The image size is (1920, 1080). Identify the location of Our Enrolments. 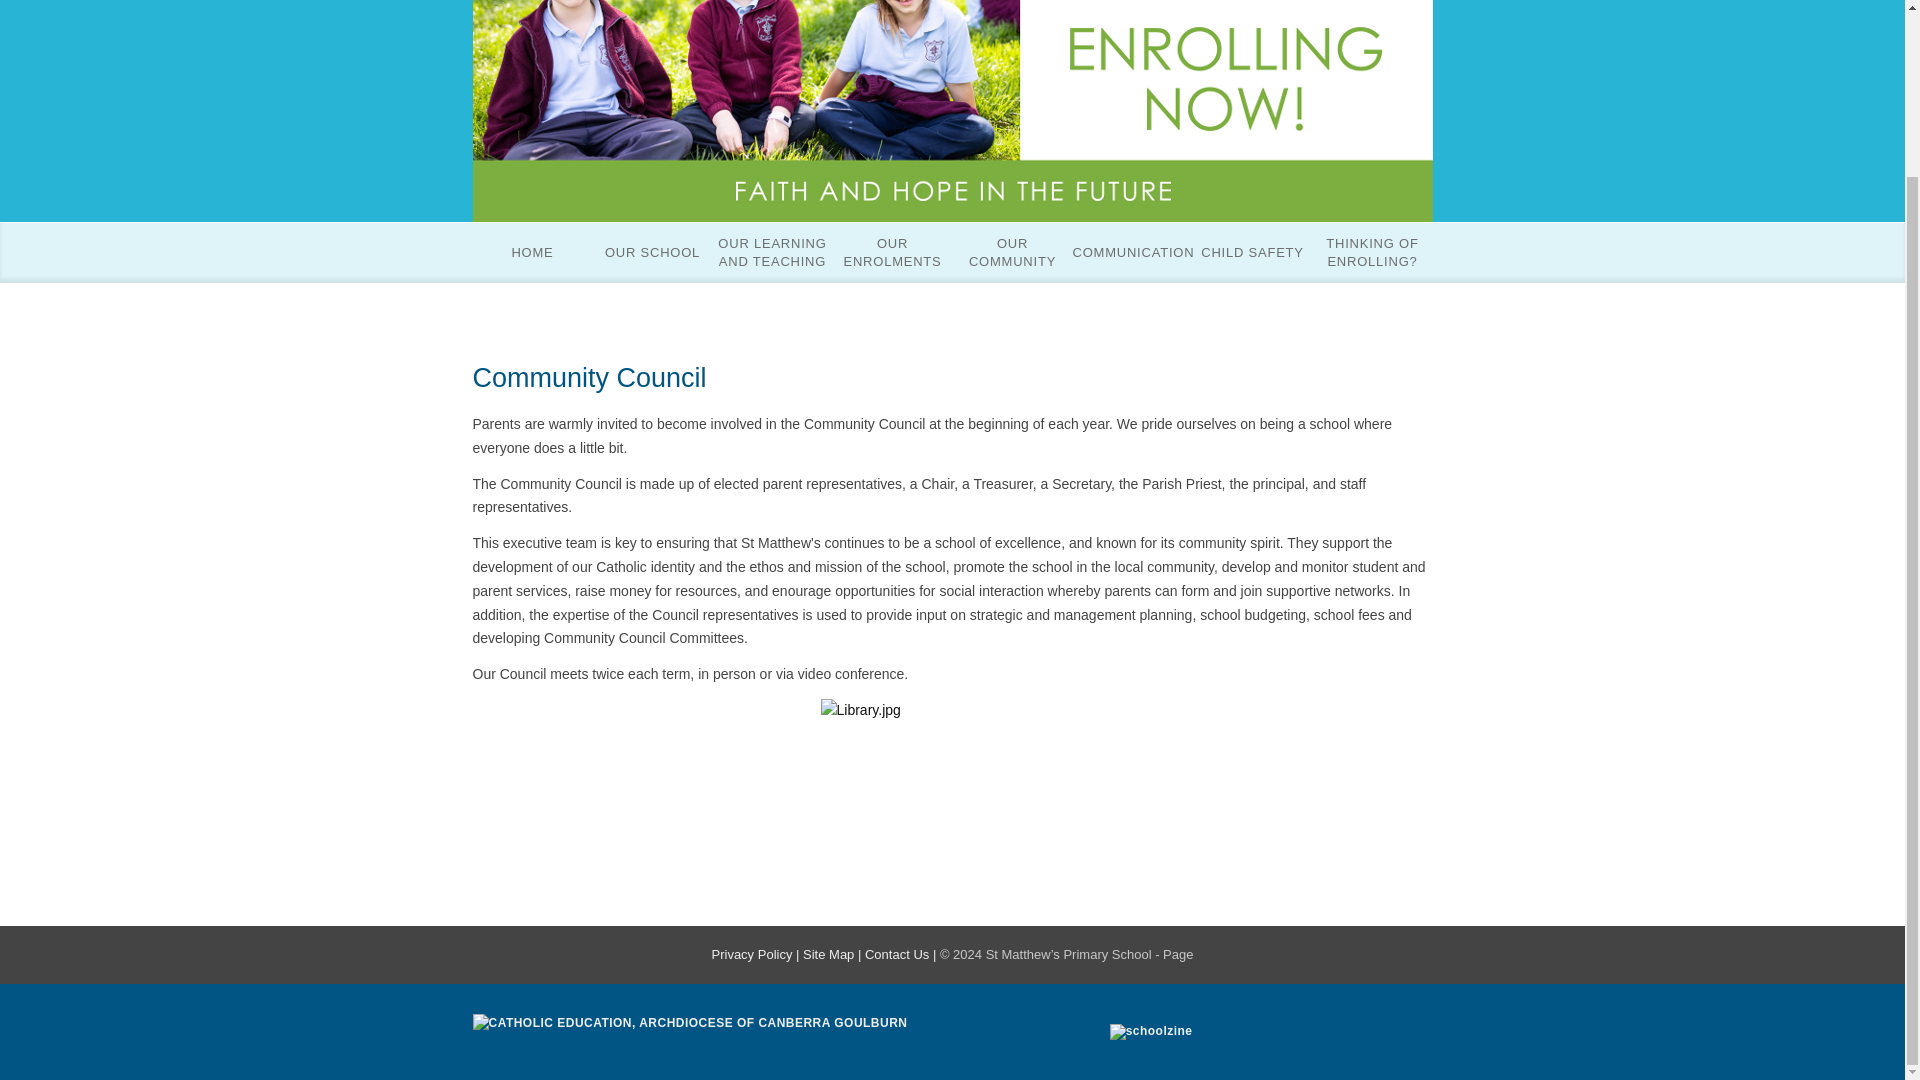
(892, 252).